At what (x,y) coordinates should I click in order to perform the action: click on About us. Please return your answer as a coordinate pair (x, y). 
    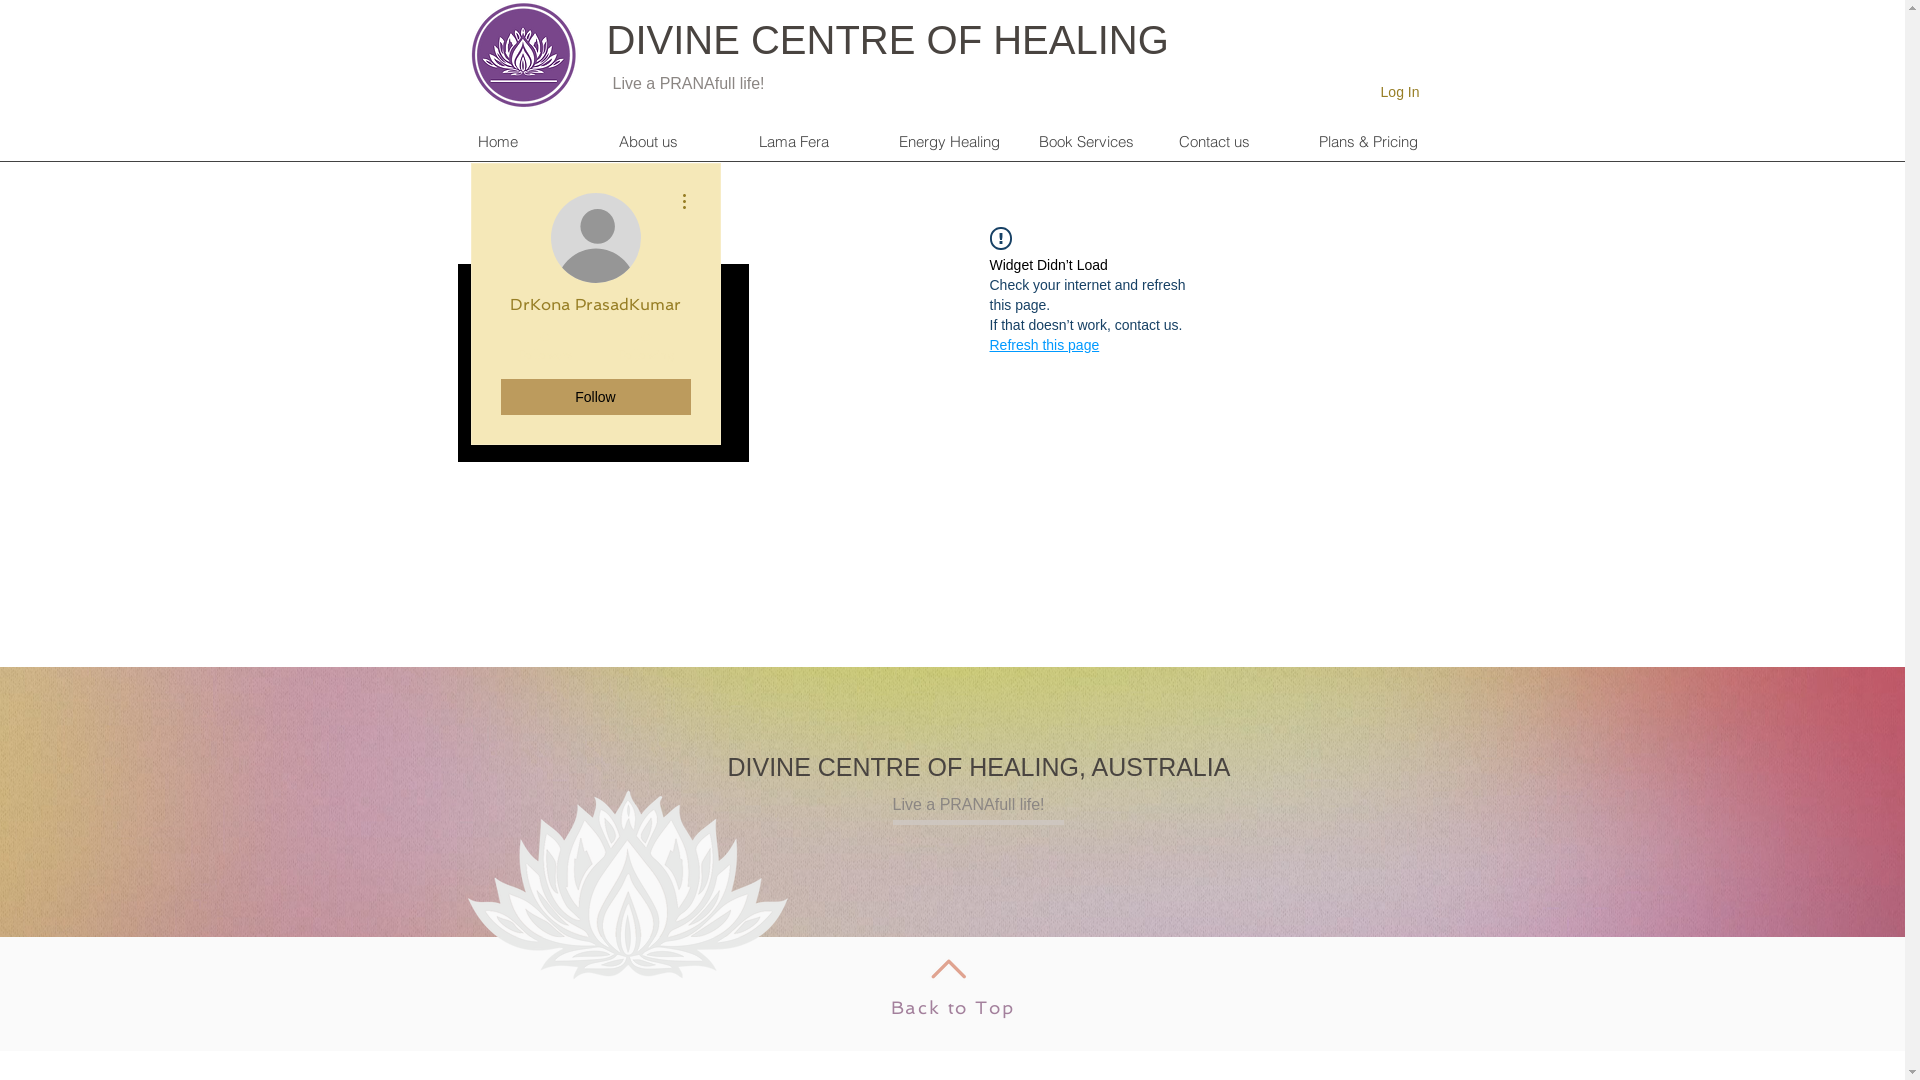
    Looking at the image, I should click on (672, 142).